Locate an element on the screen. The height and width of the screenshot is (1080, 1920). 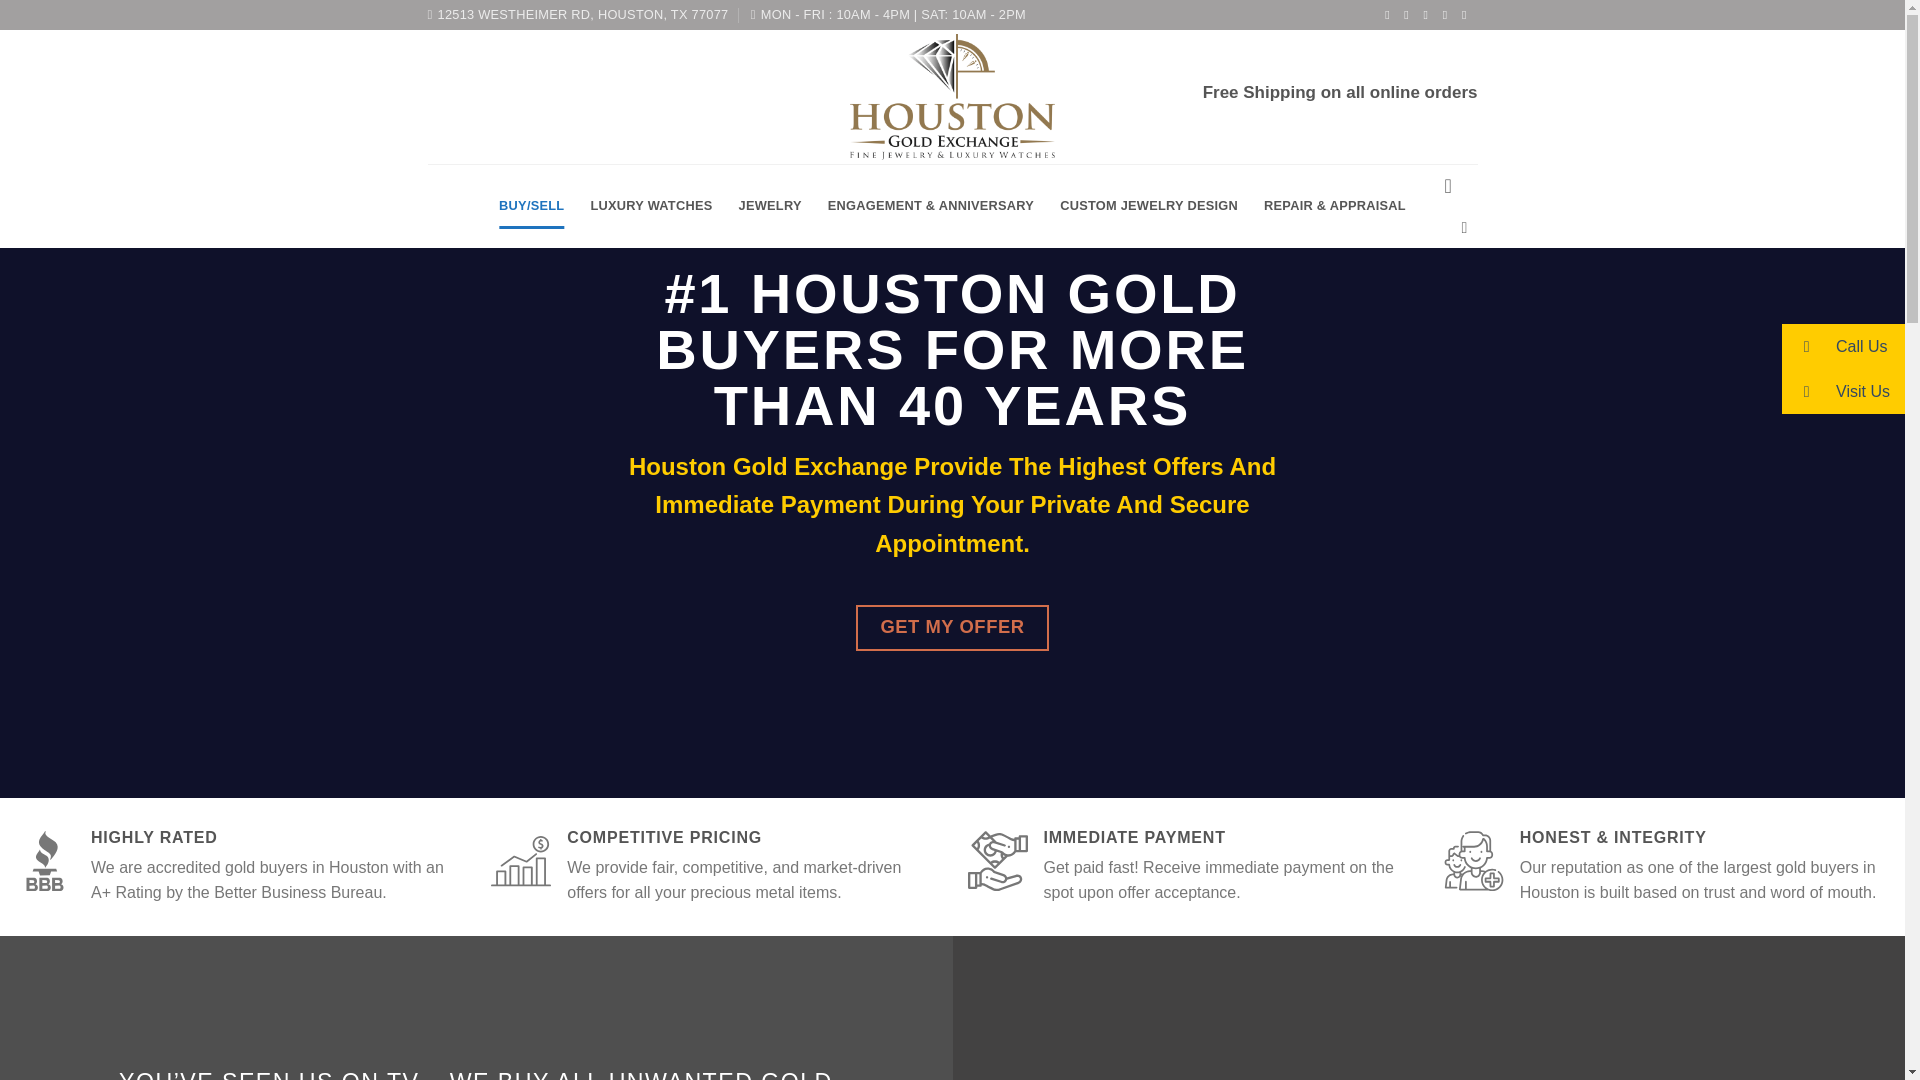
LUXURY WATCHES is located at coordinates (650, 205).